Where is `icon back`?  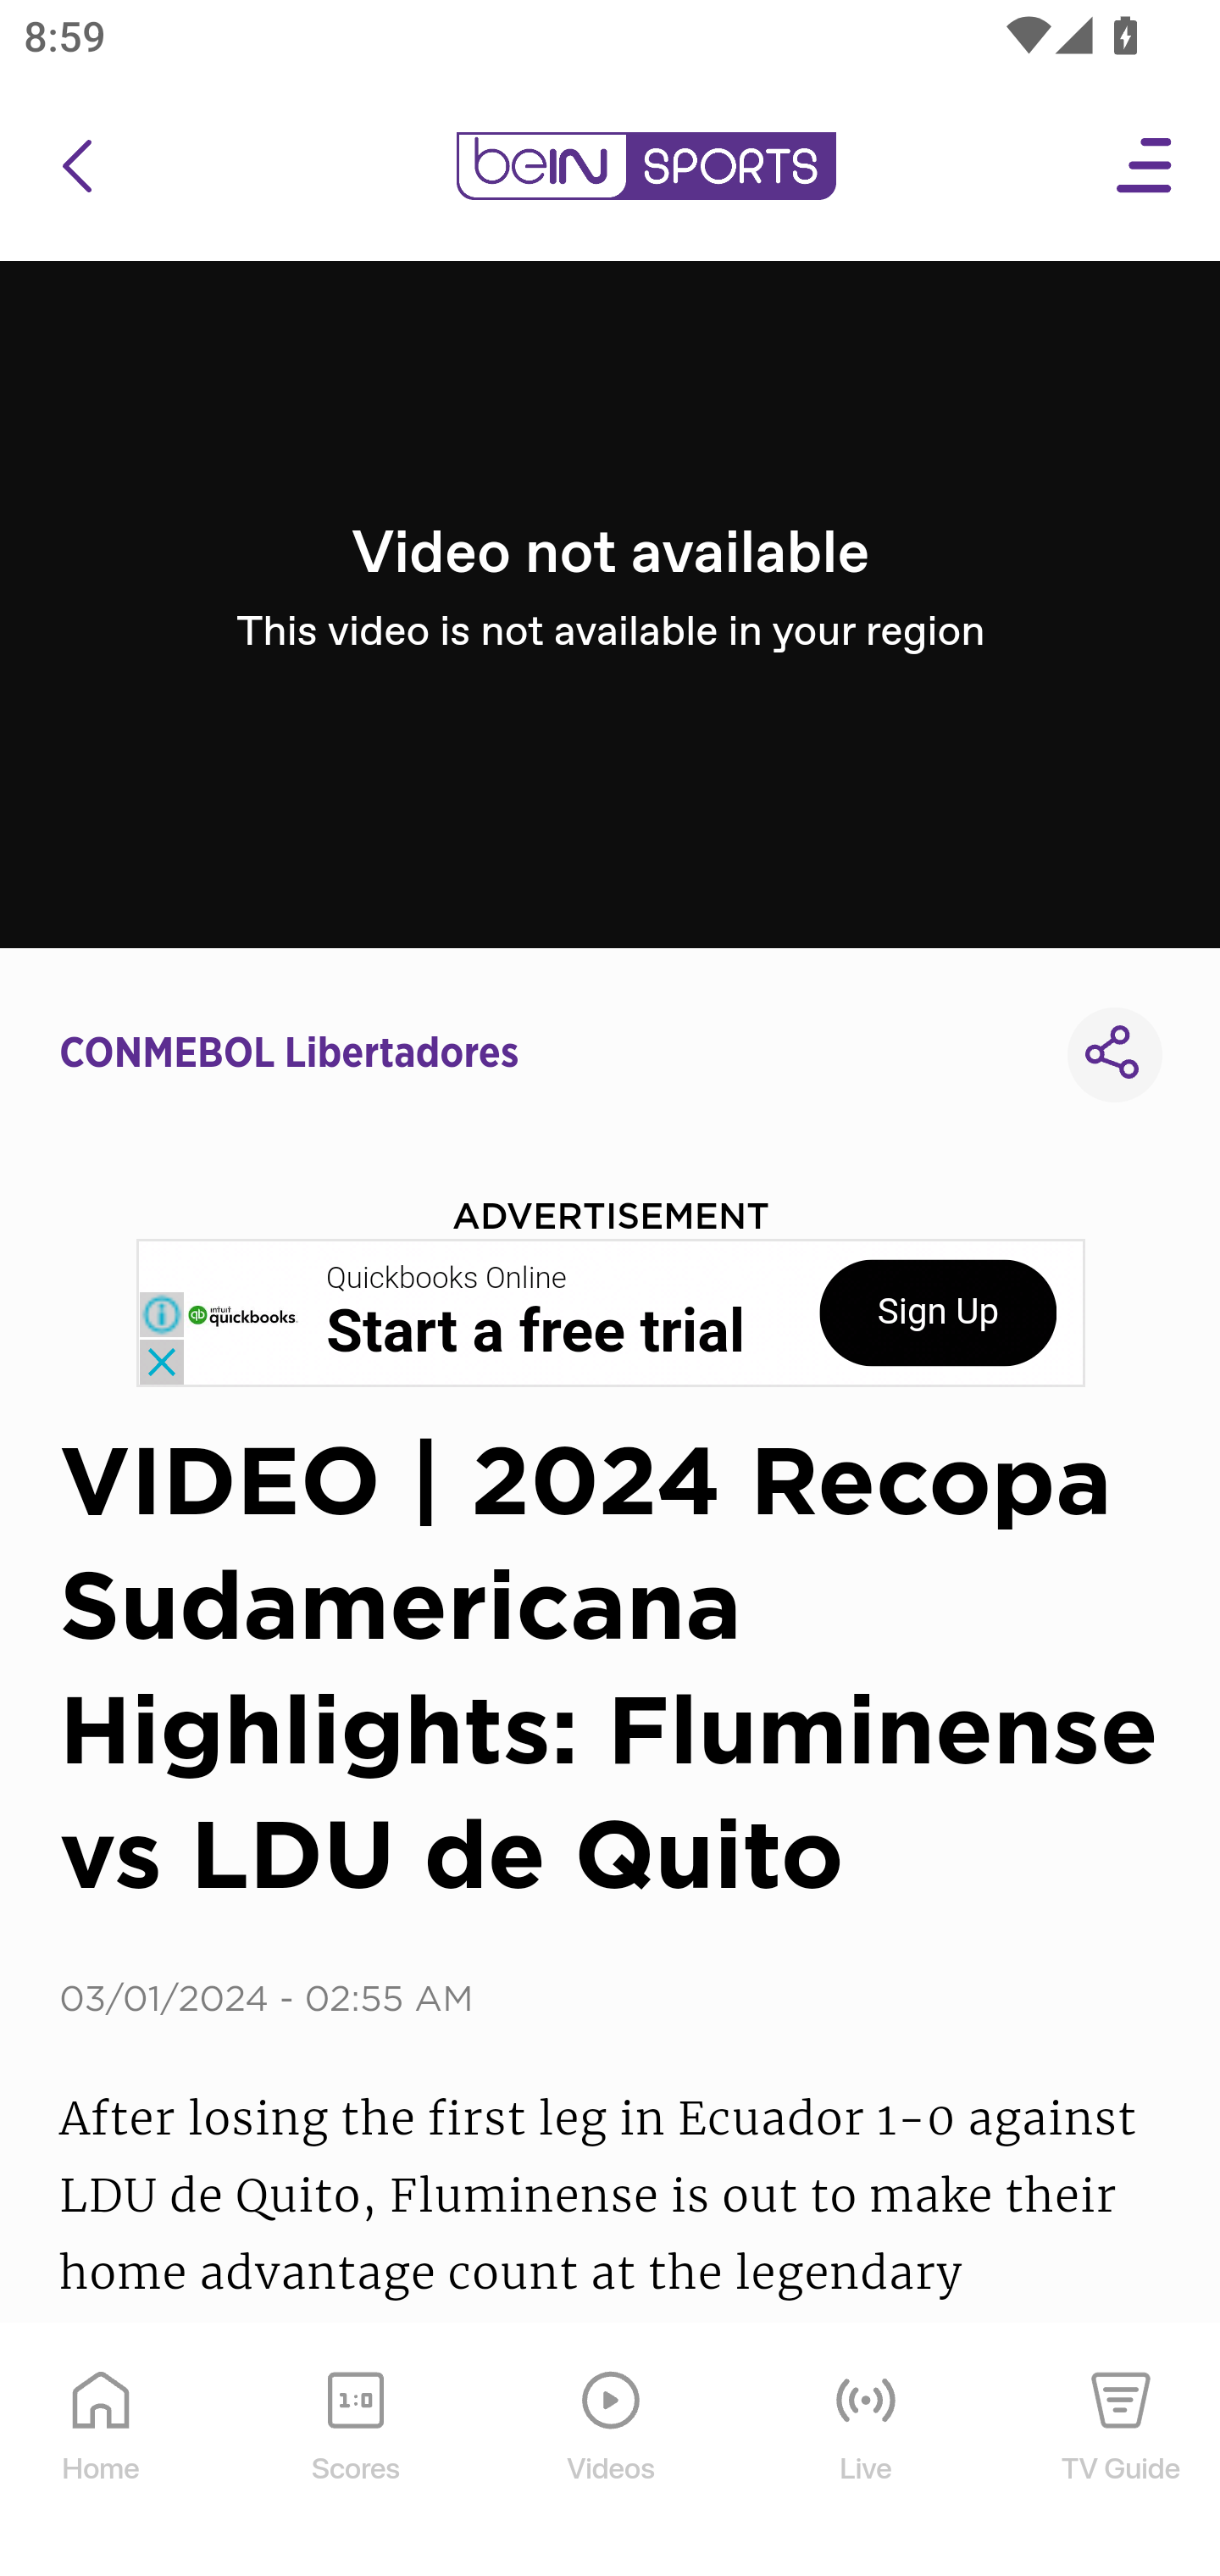 icon back is located at coordinates (76, 166).